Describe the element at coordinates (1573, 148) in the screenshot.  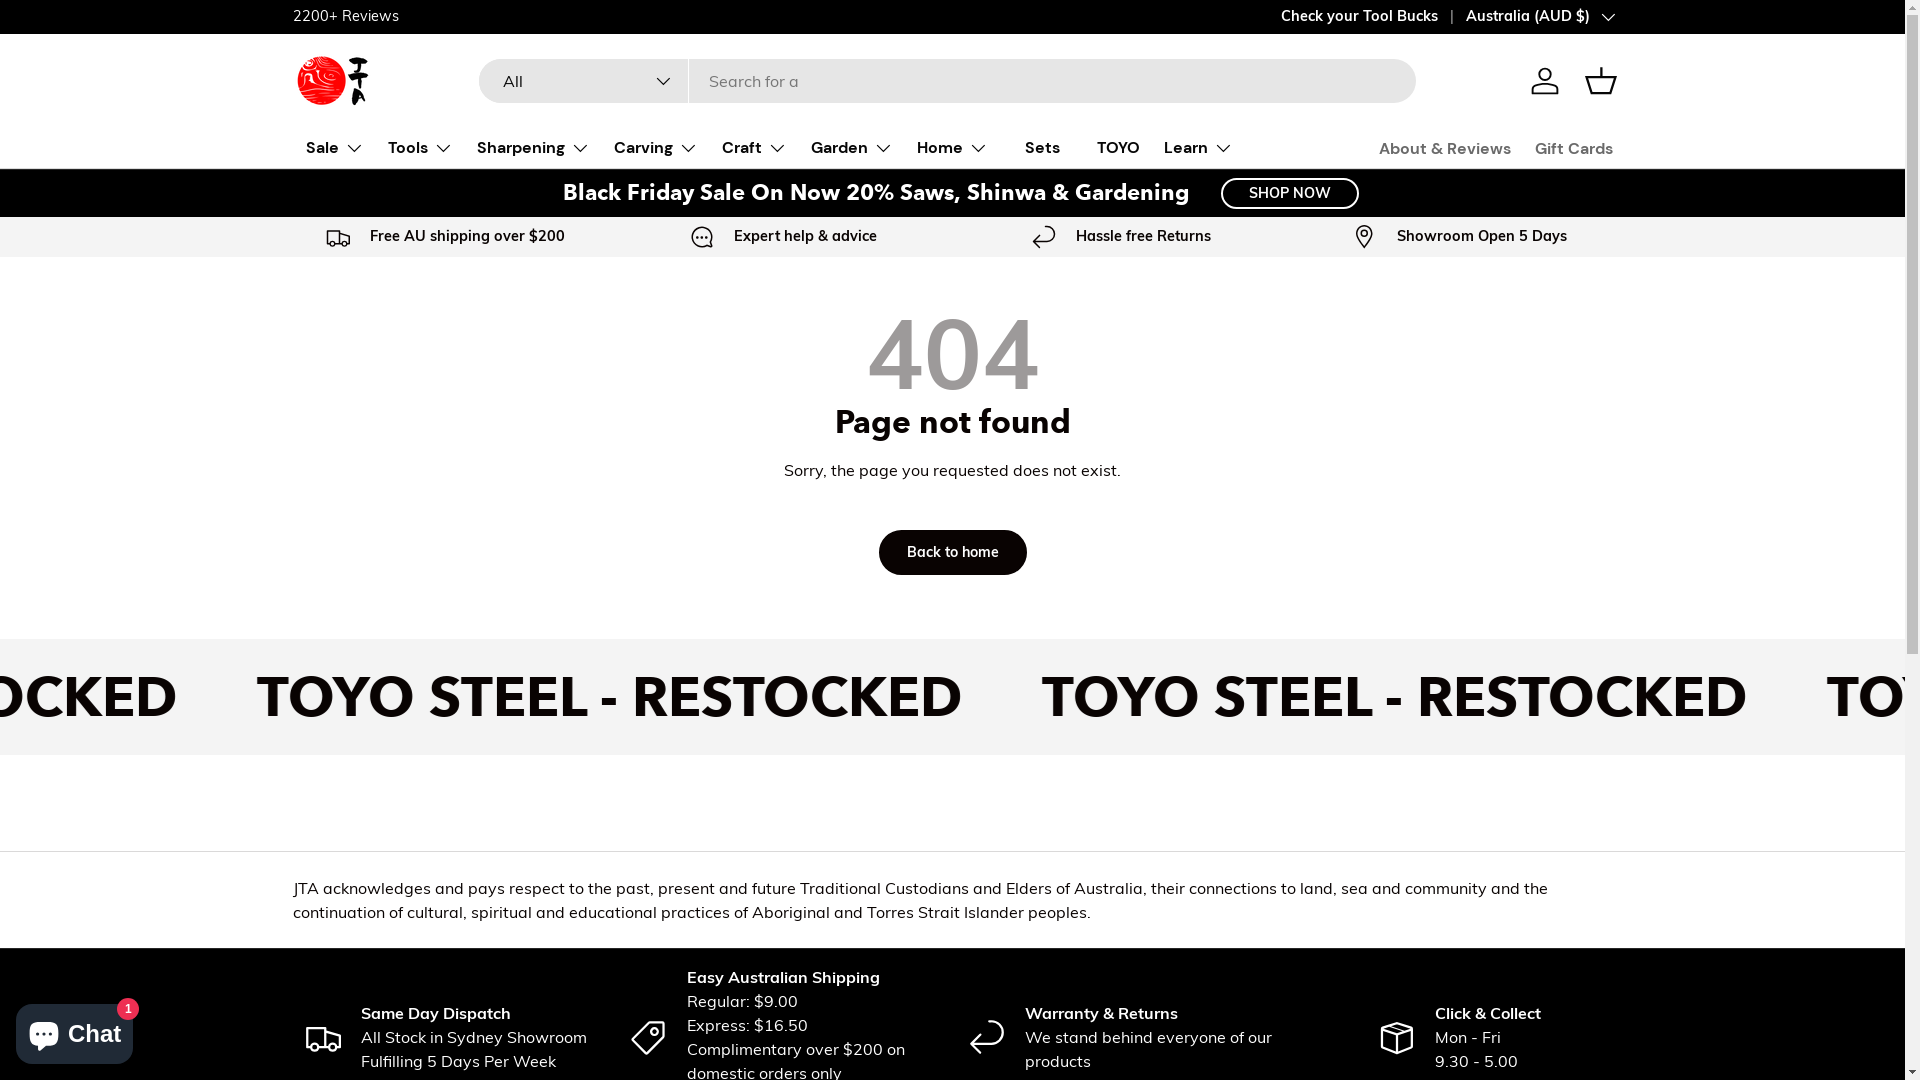
I see `Gift Cards` at that location.